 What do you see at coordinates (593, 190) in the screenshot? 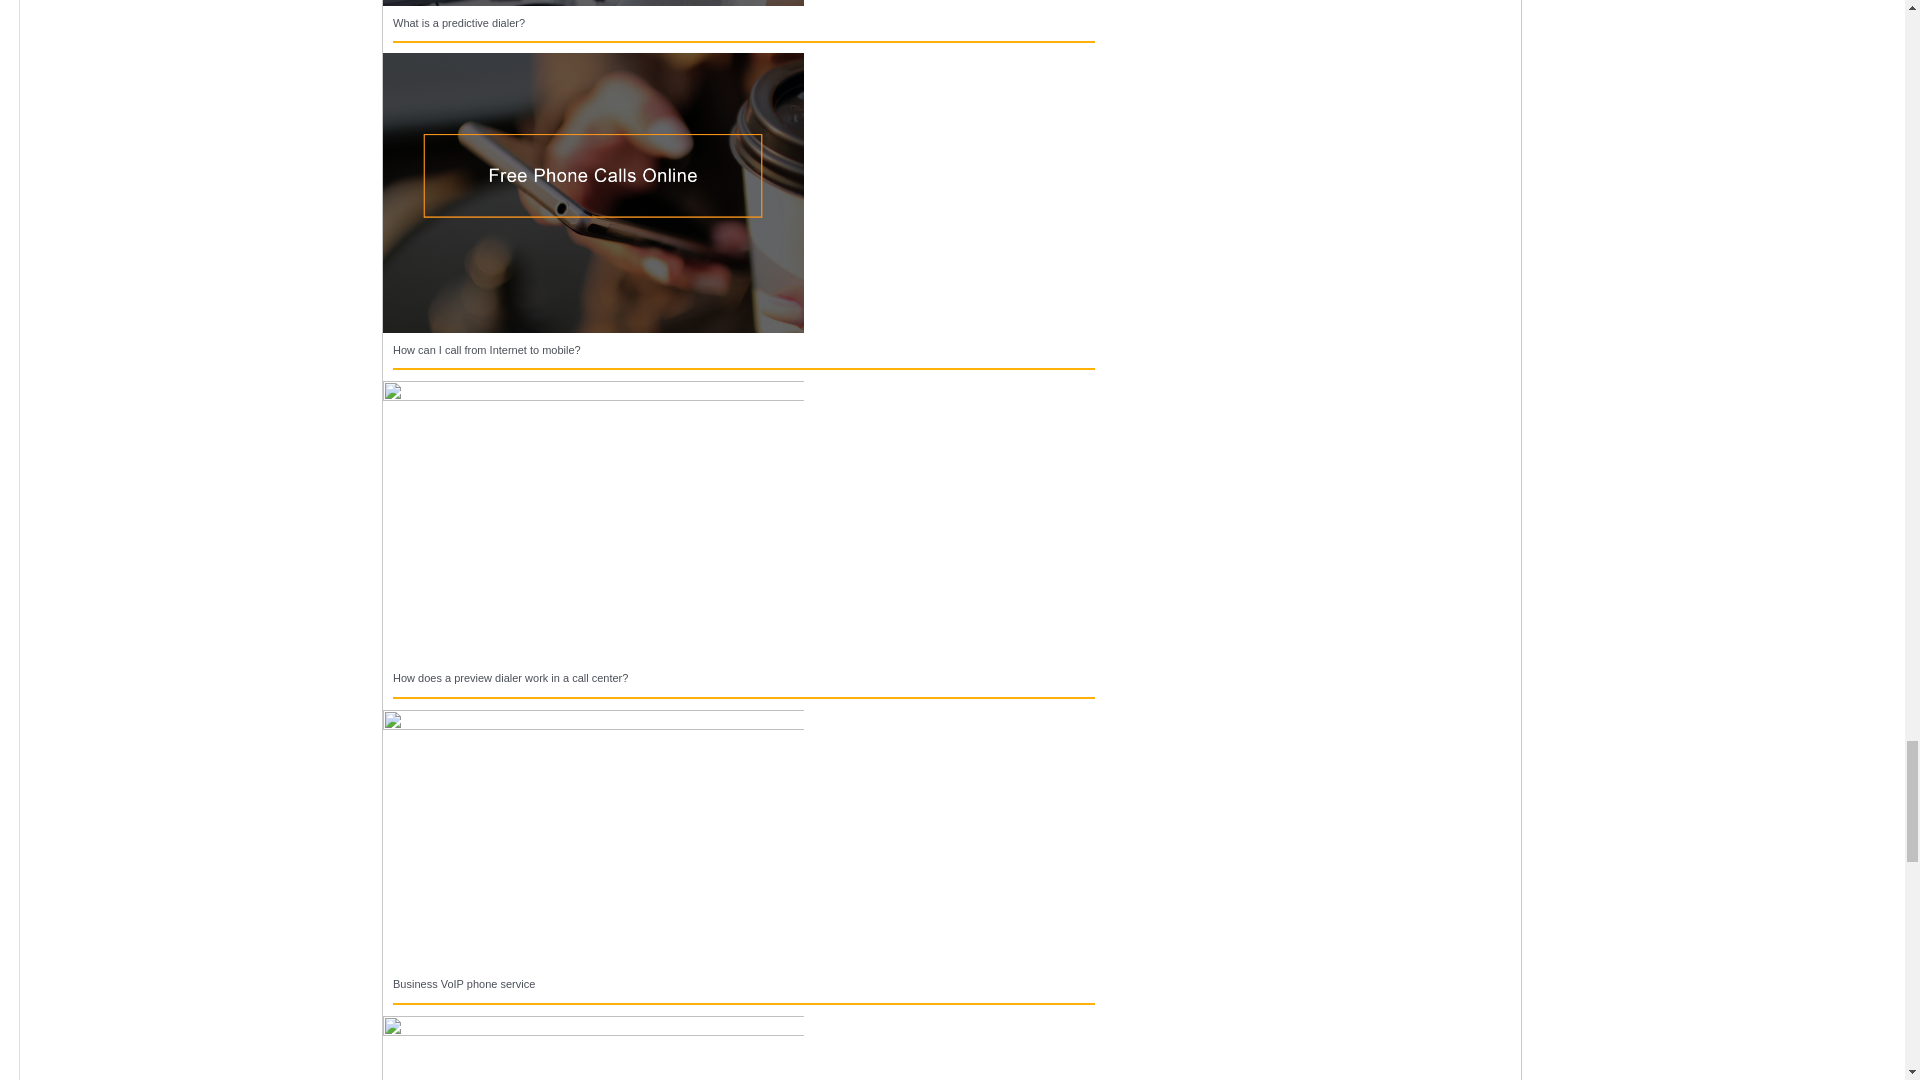
I see `How can I call from Internet to mobile?` at bounding box center [593, 190].